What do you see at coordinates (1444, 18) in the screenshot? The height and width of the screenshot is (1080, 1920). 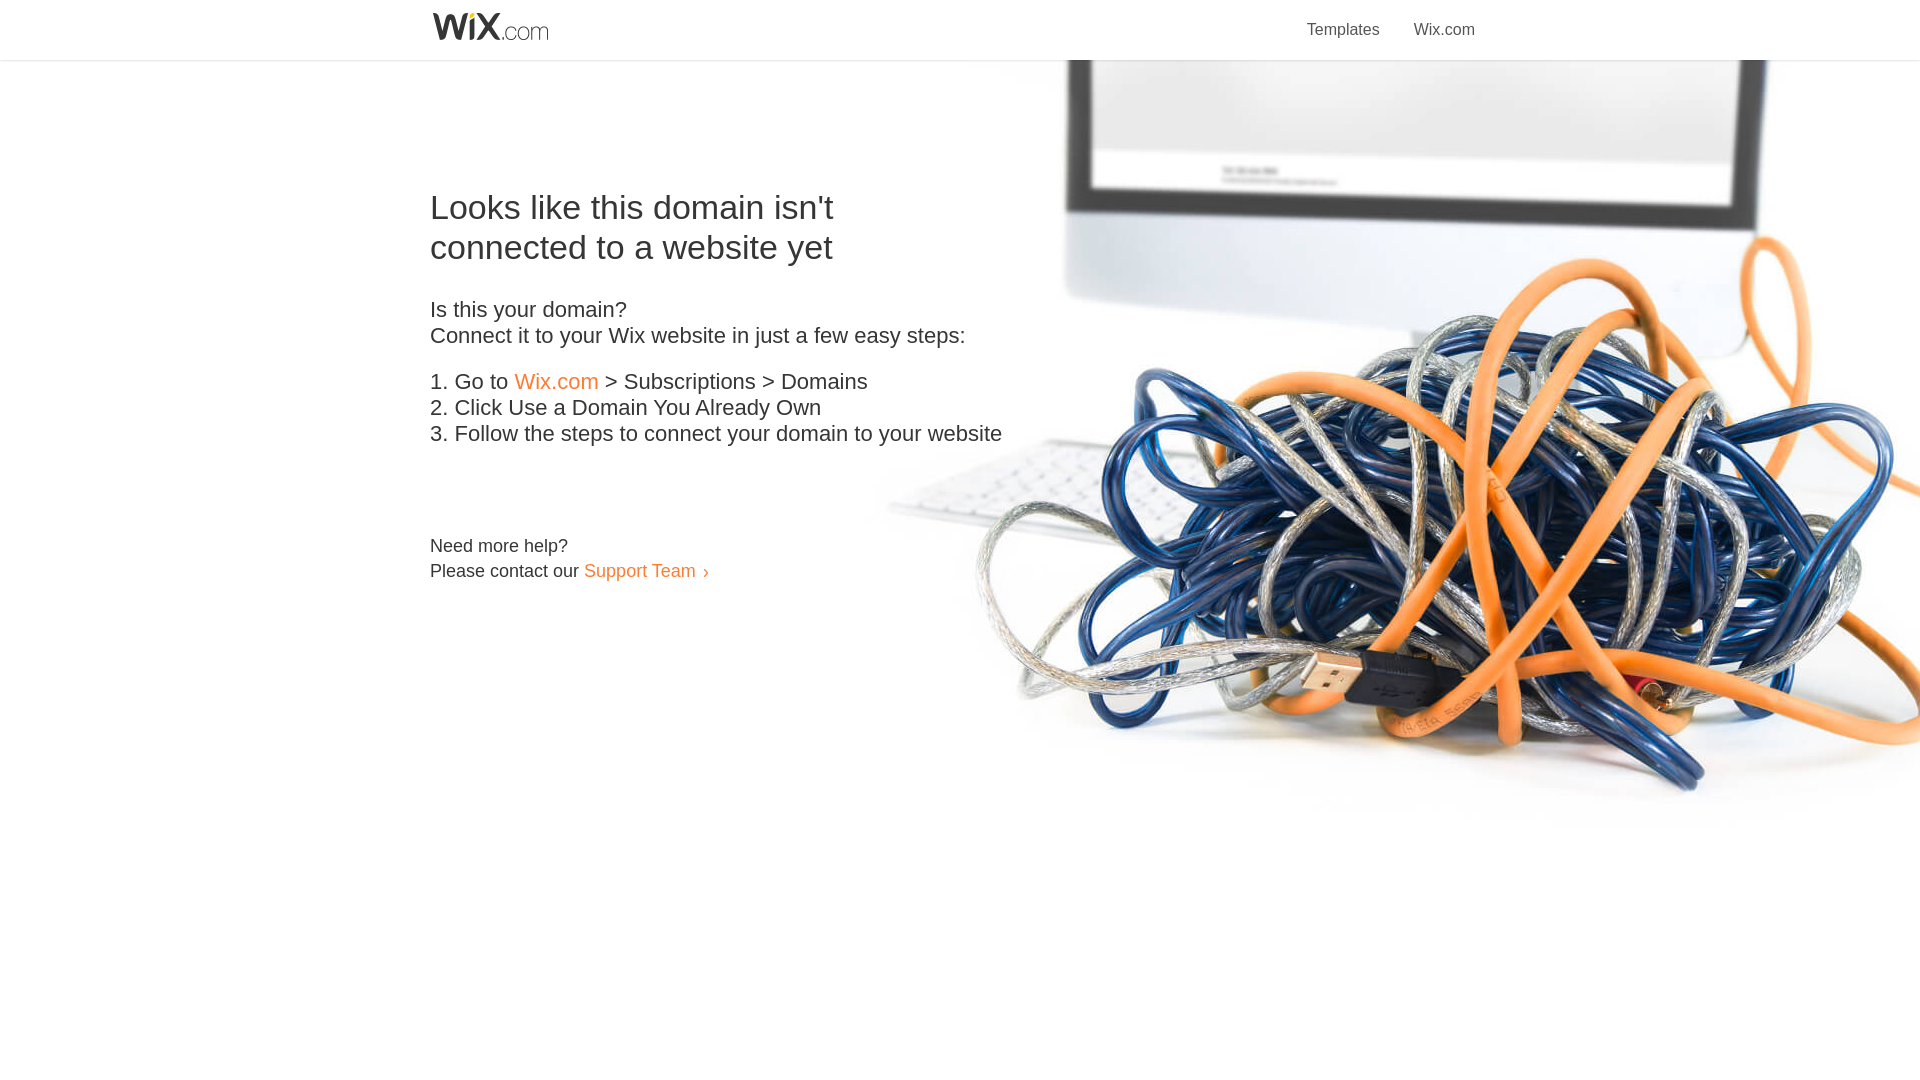 I see `Wix.com` at bounding box center [1444, 18].